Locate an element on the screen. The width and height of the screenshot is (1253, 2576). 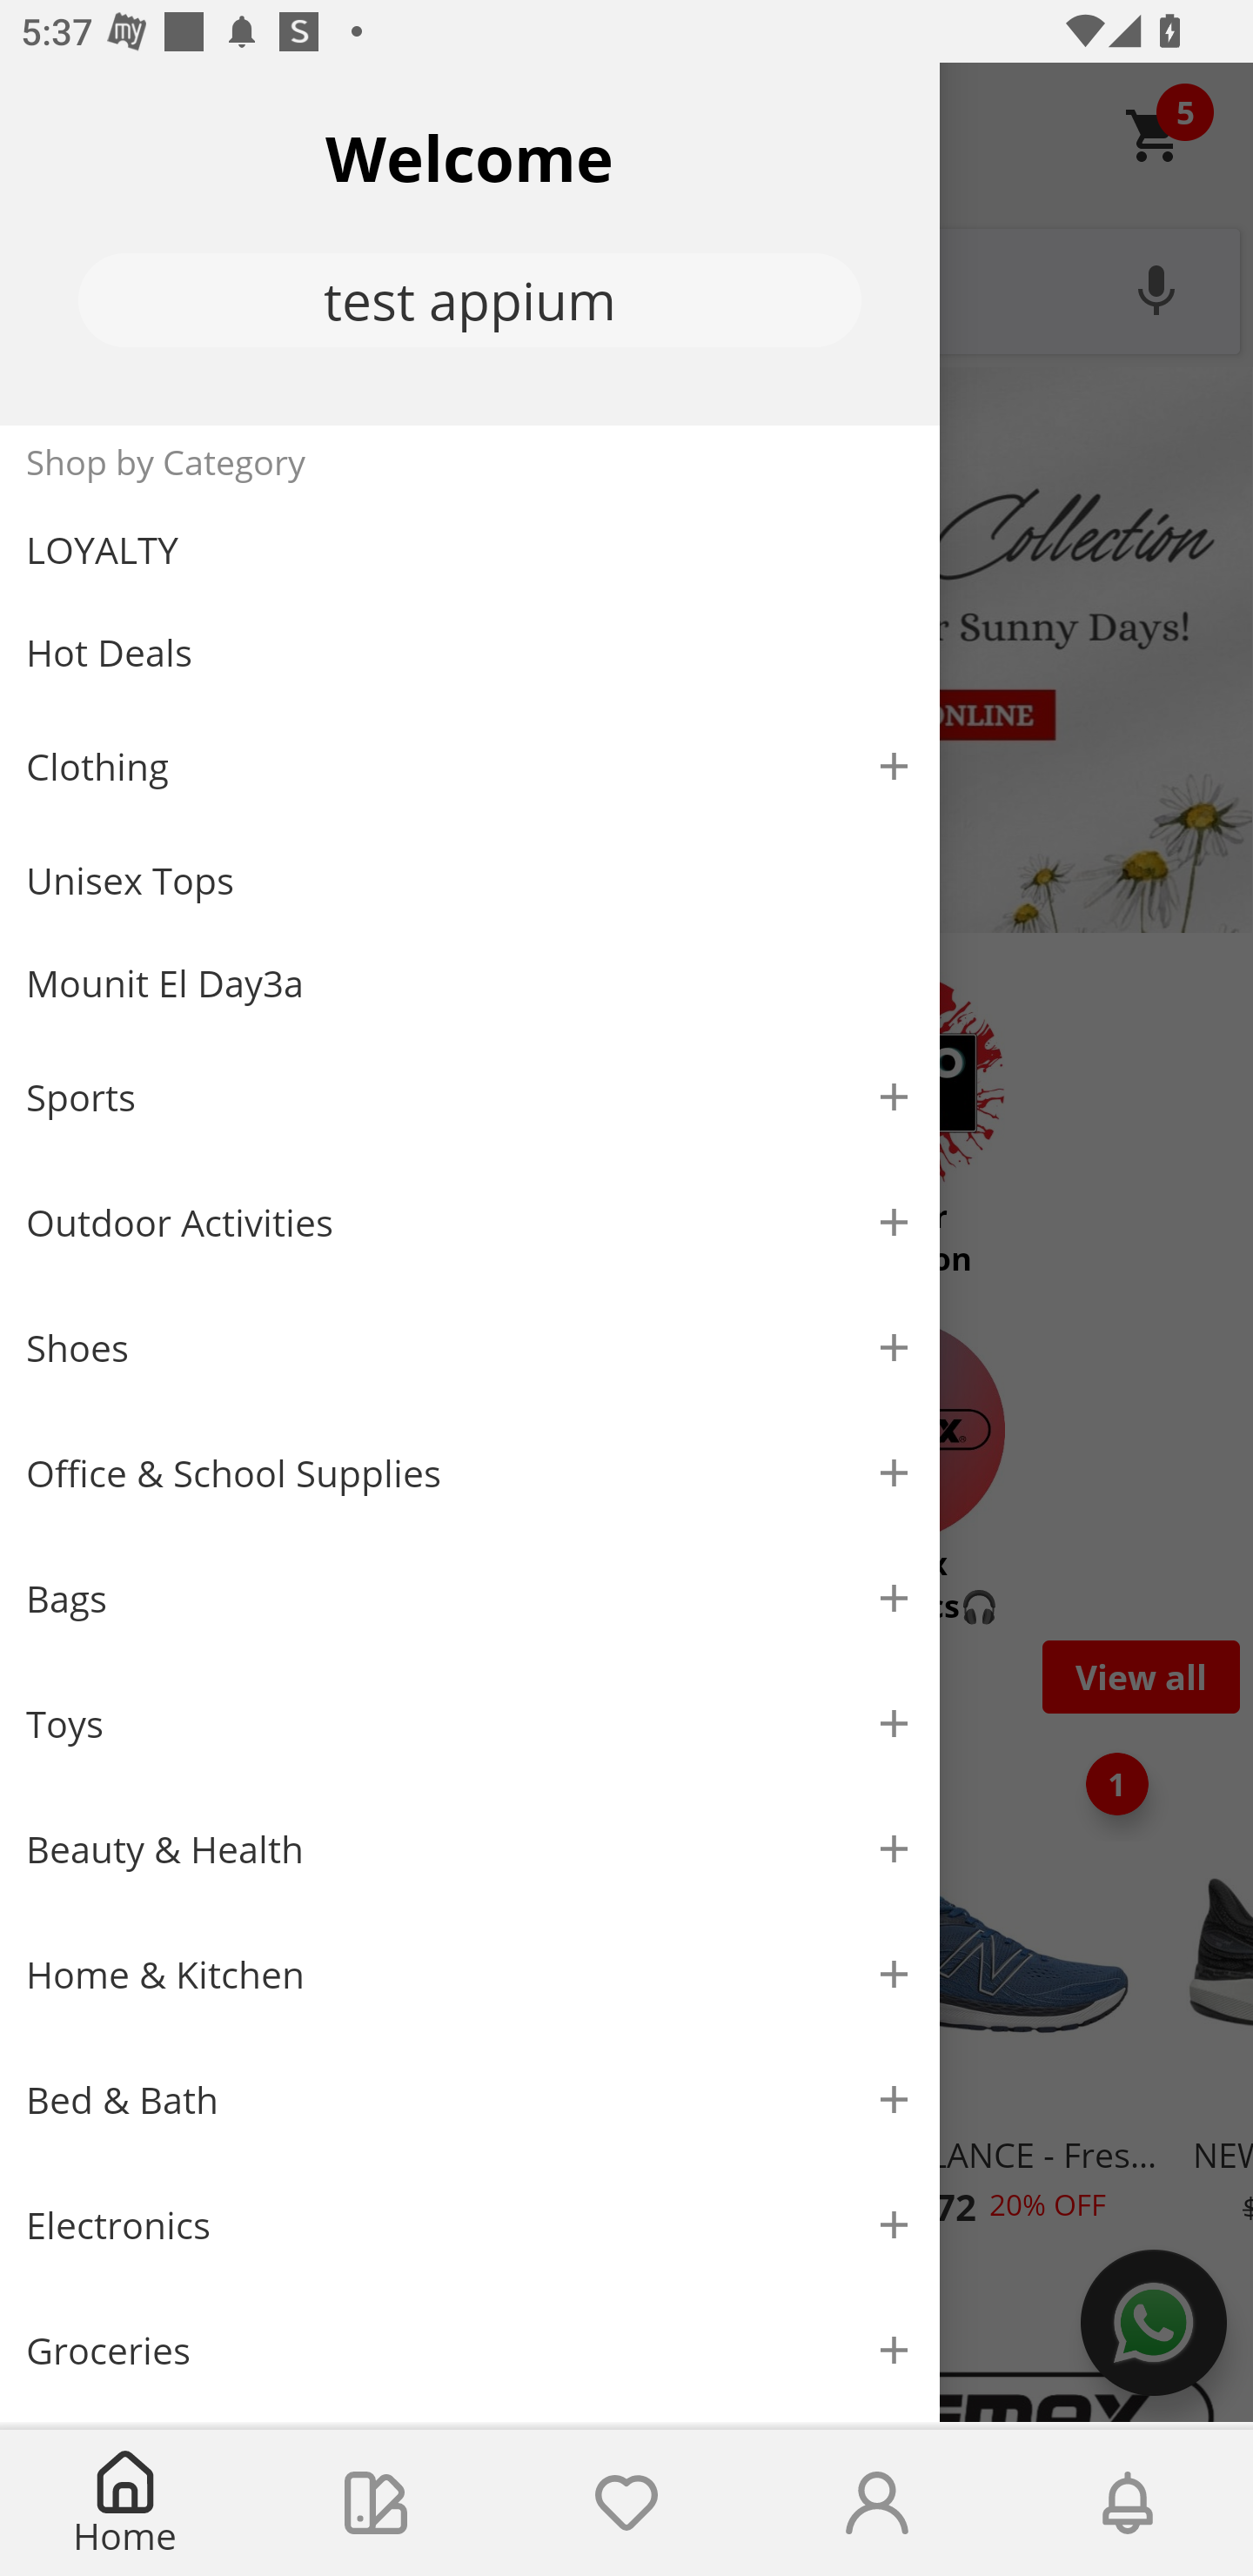
Shoes is located at coordinates (470, 1349).